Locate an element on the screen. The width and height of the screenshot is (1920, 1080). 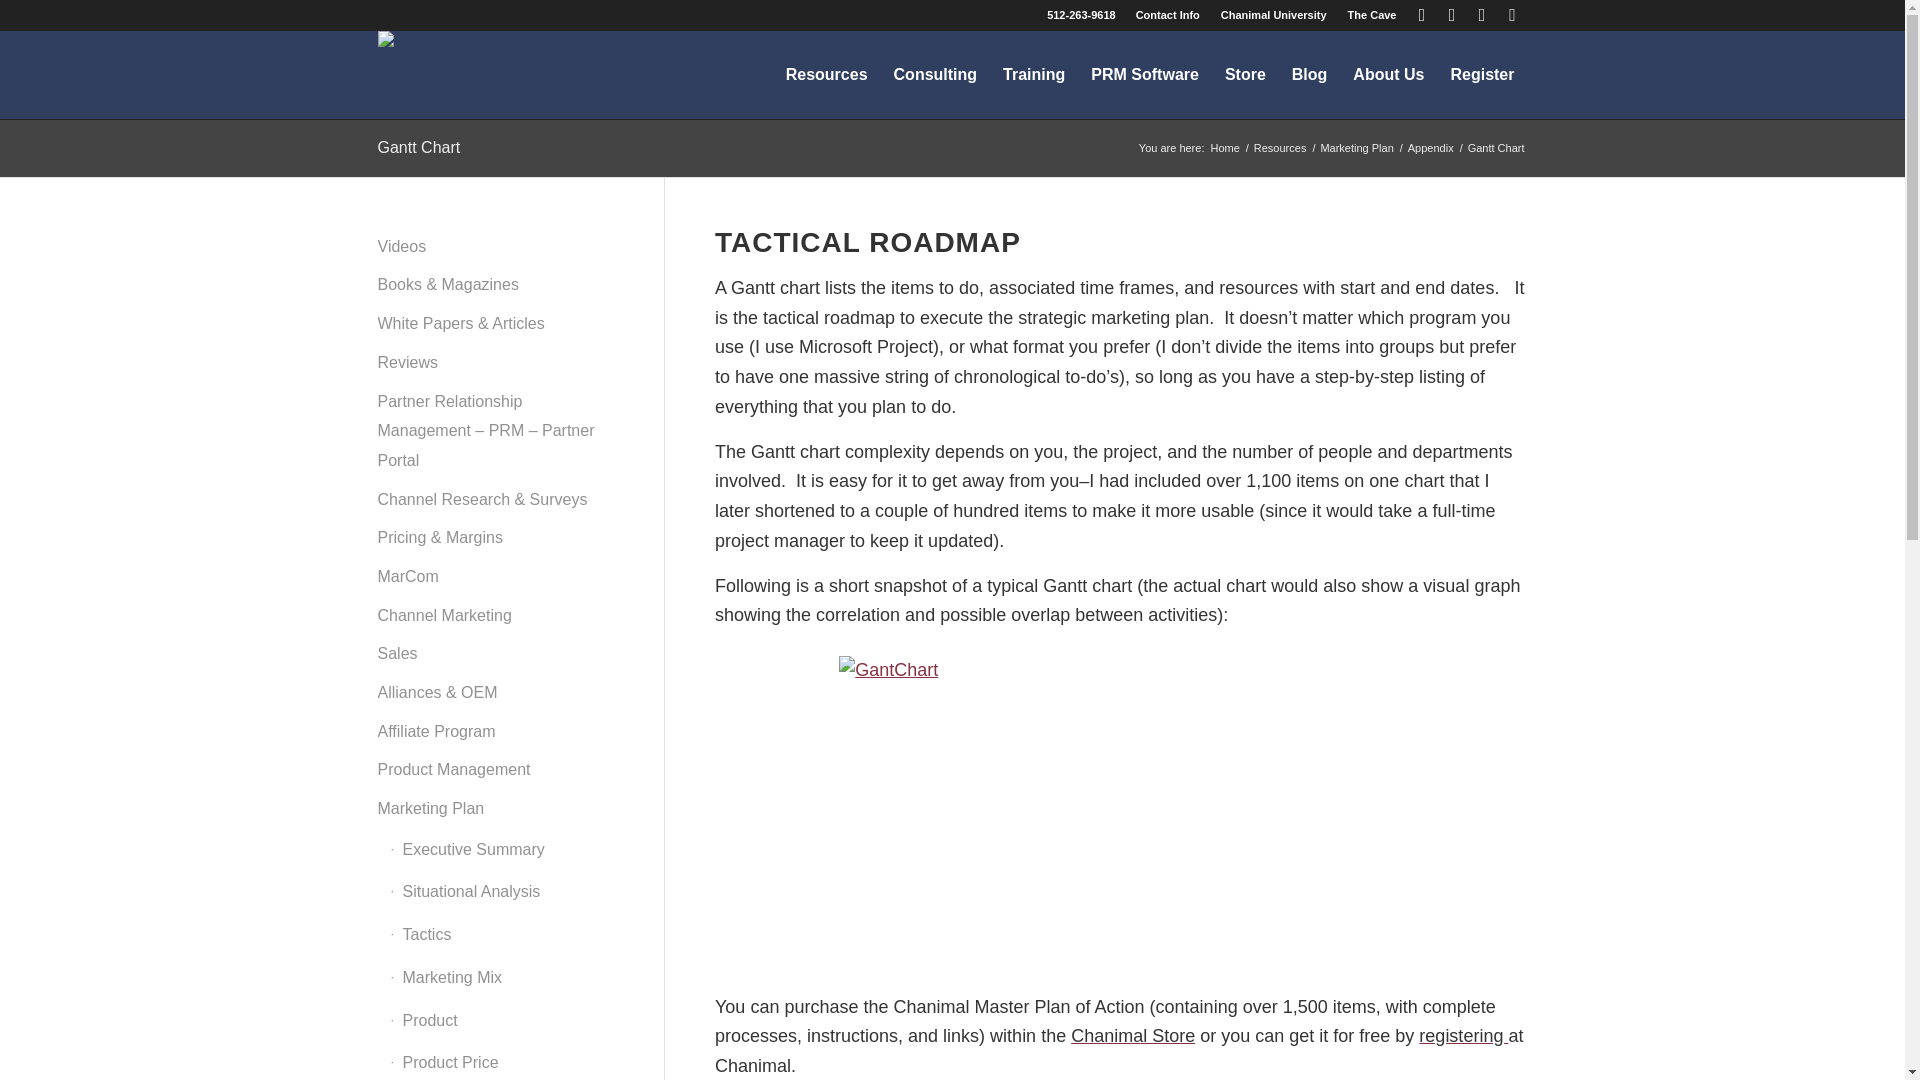
The Cave is located at coordinates (1372, 15).